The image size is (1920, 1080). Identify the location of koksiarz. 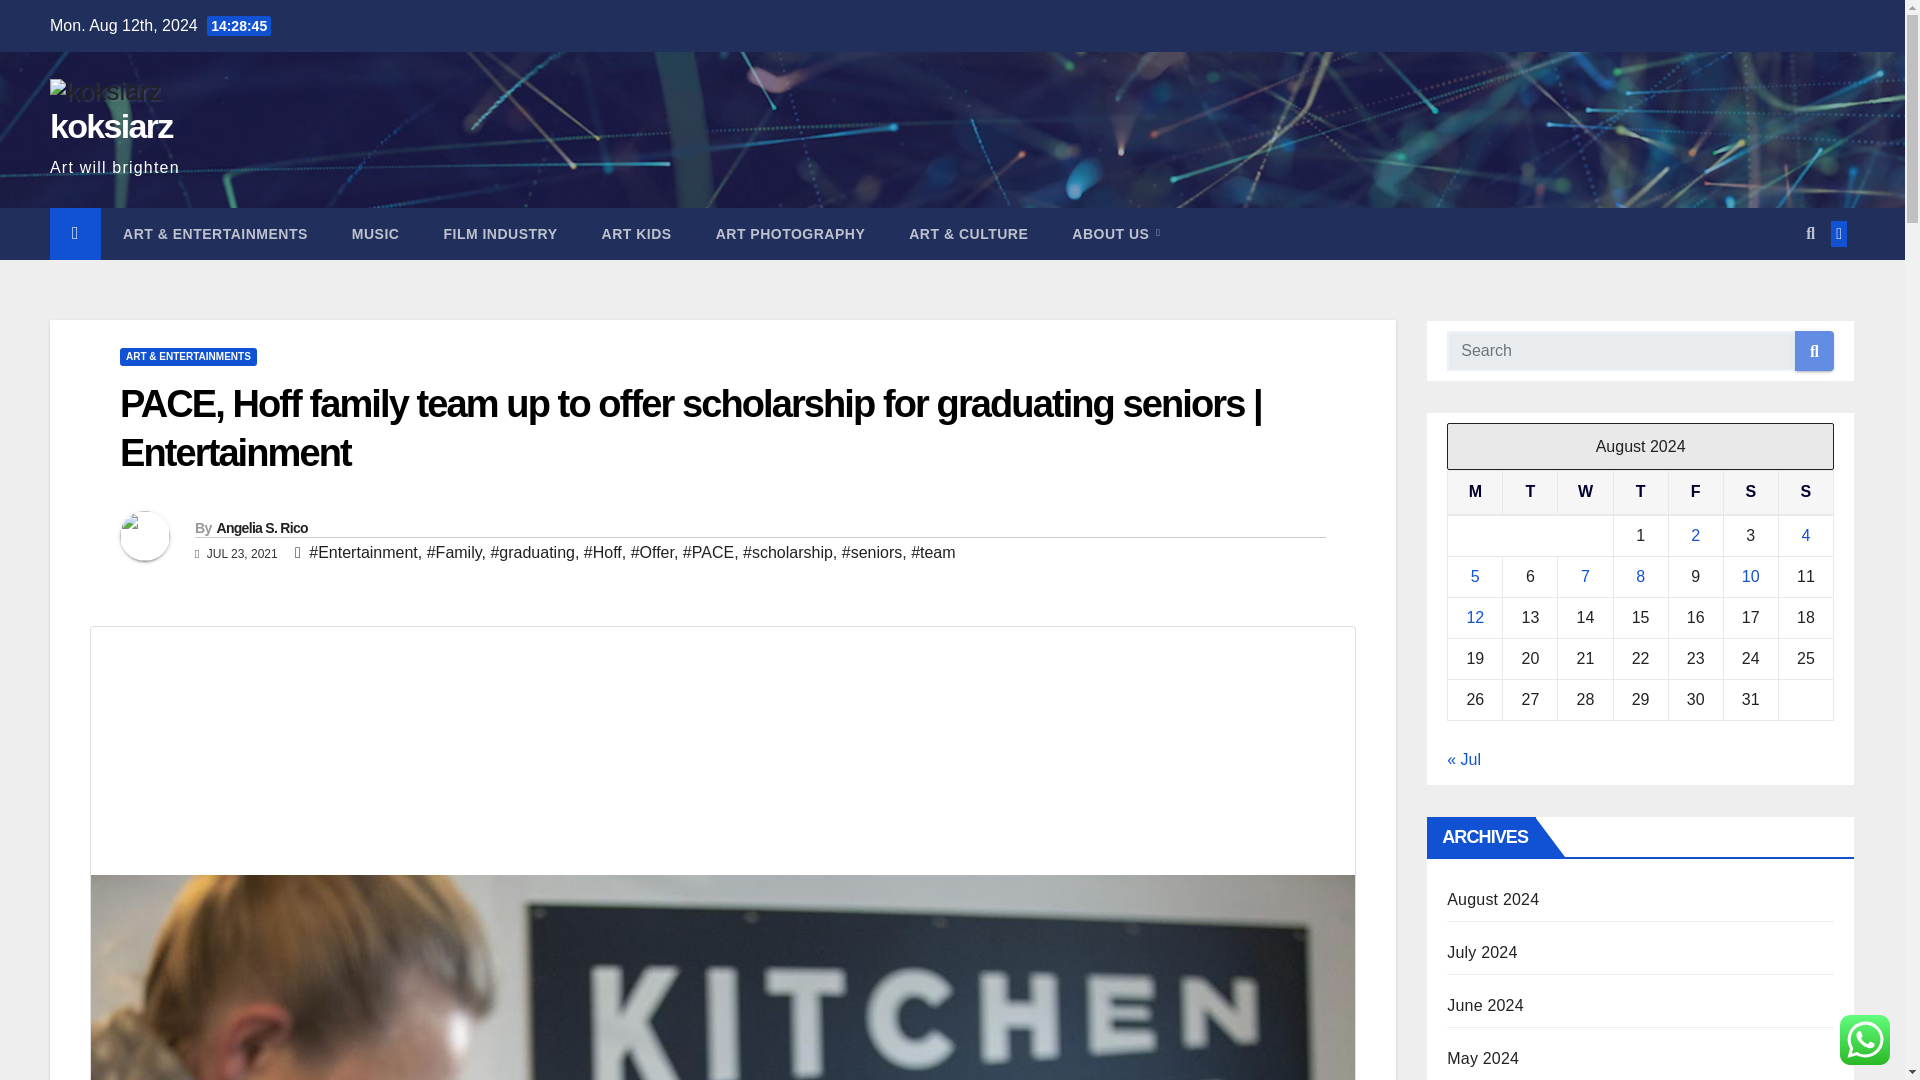
(110, 125).